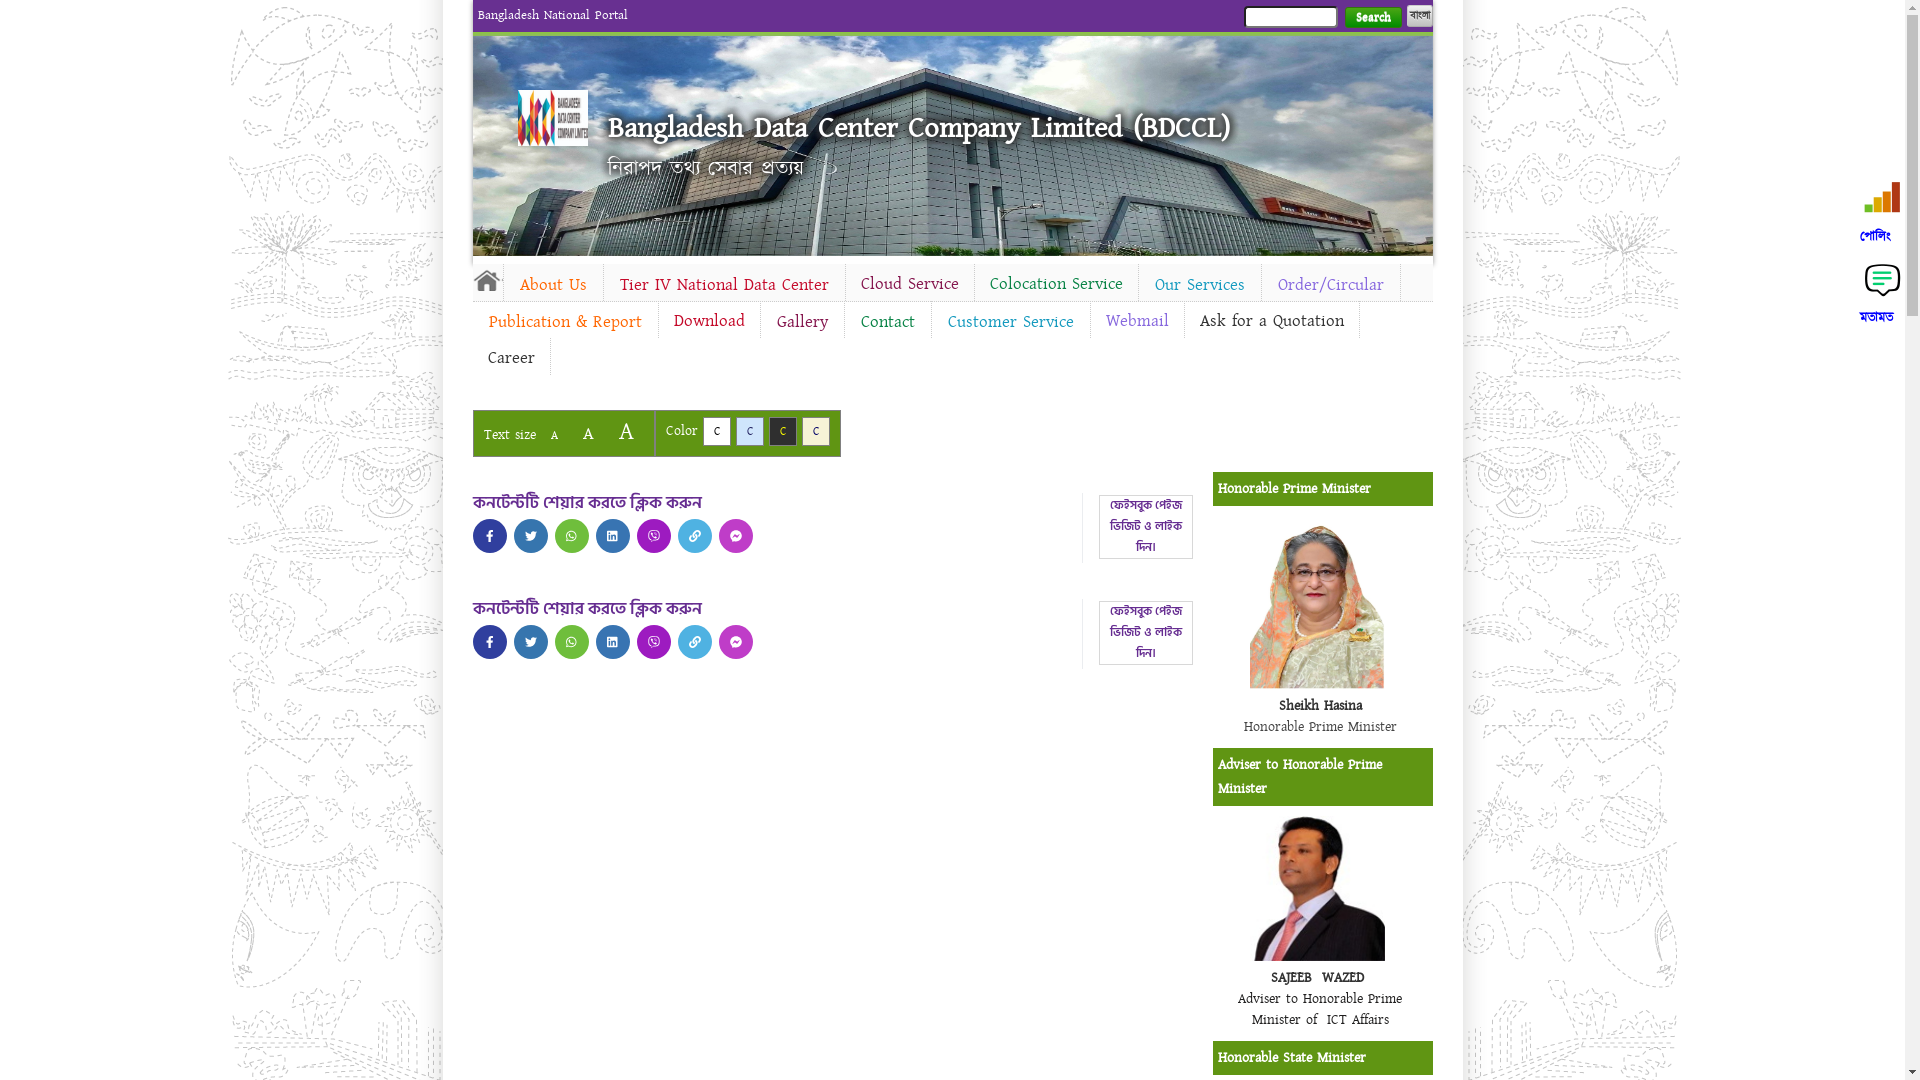 The height and width of the screenshot is (1080, 1920). I want to click on Bangladesh Data Center Company Limited (BDCCL), so click(919, 128).